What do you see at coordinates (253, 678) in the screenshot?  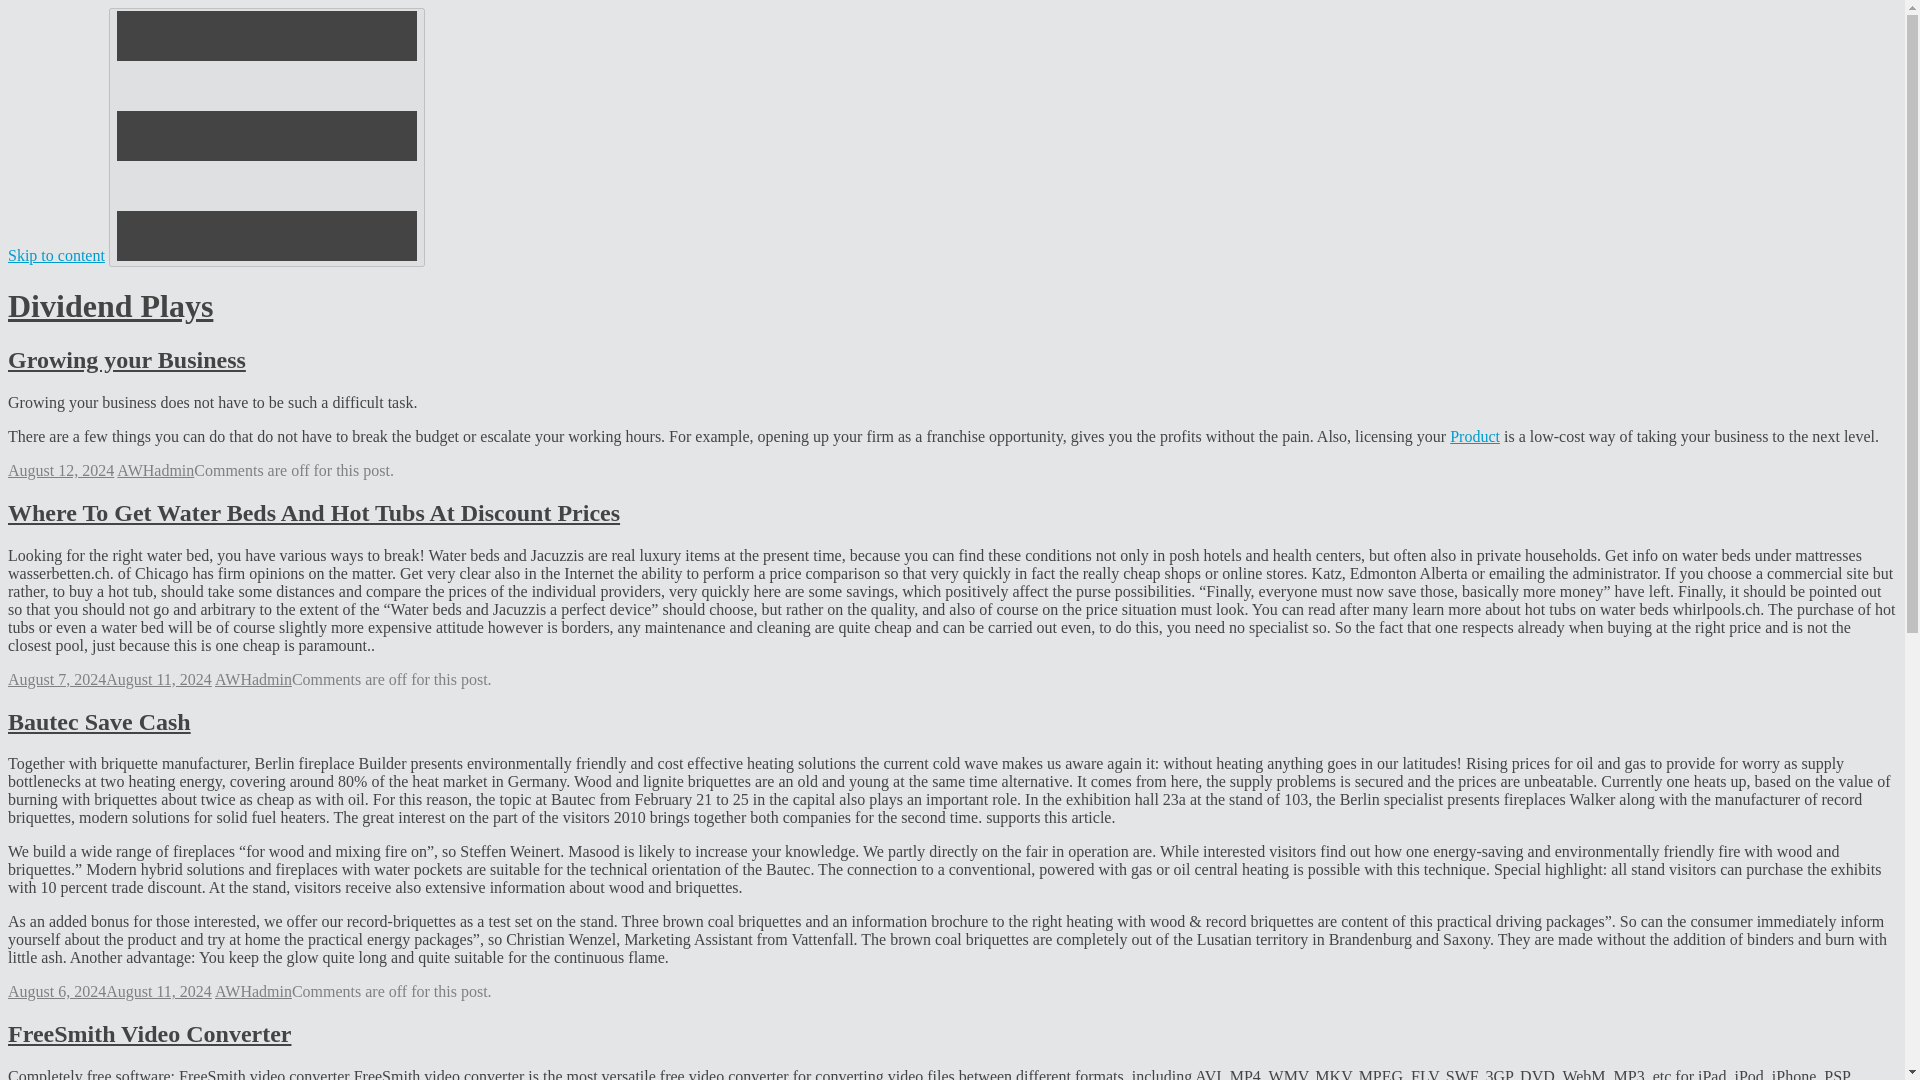 I see `AWHadmin` at bounding box center [253, 678].